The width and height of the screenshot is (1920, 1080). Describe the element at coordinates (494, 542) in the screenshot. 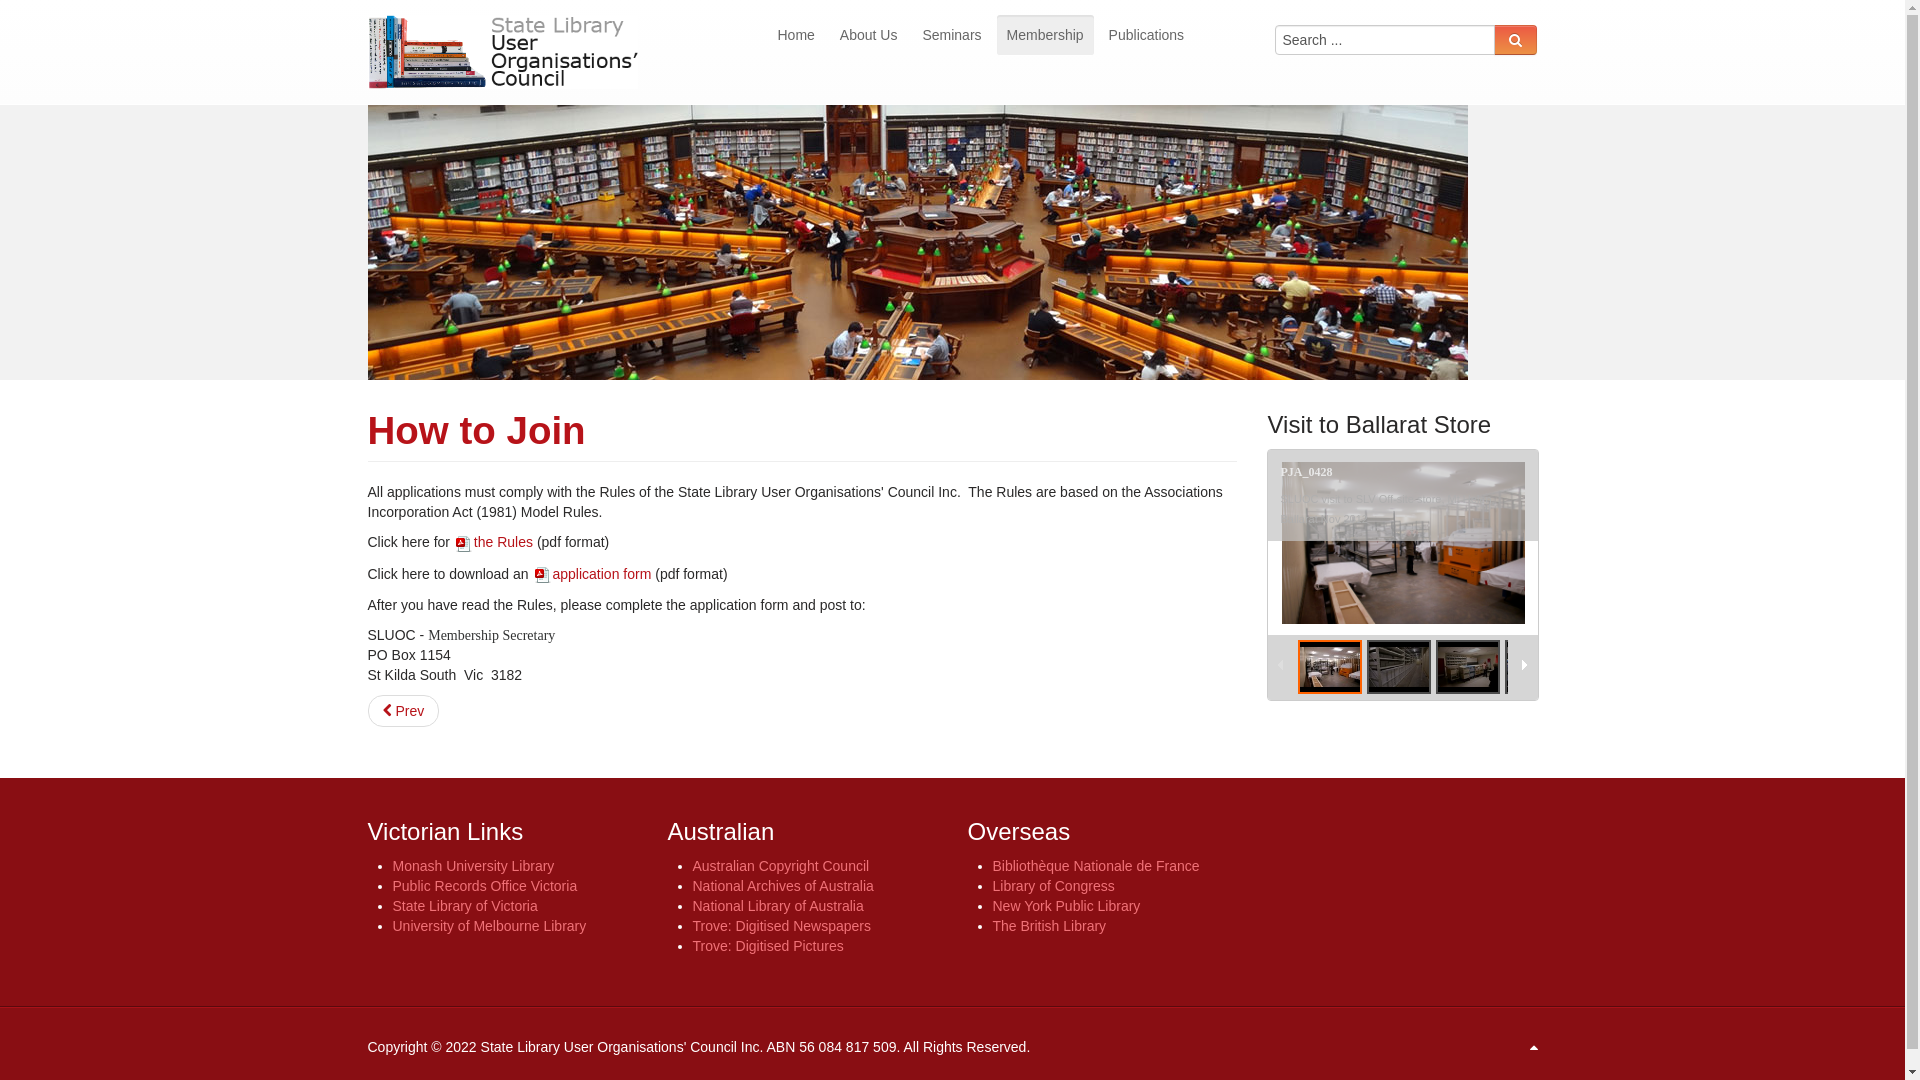

I see `the Rules` at that location.